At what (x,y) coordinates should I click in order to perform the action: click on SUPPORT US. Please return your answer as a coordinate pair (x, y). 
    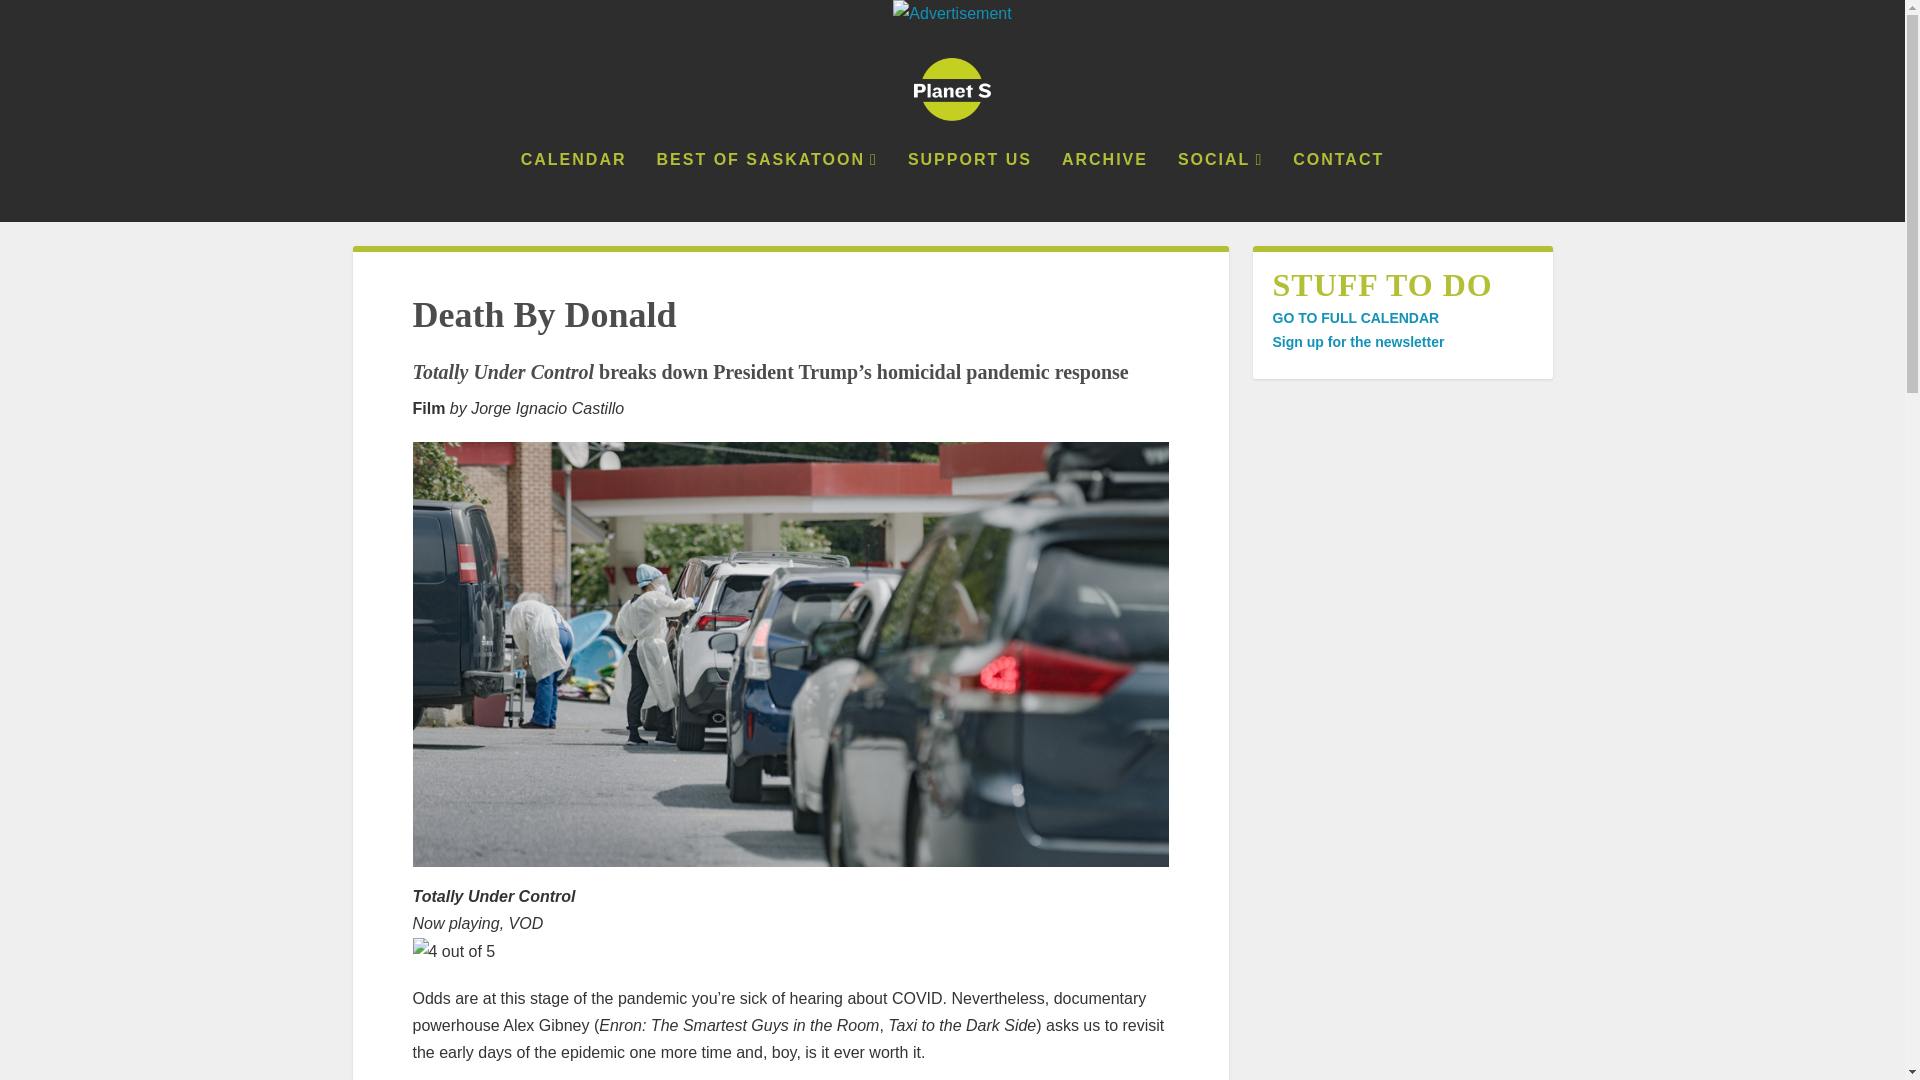
    Looking at the image, I should click on (970, 187).